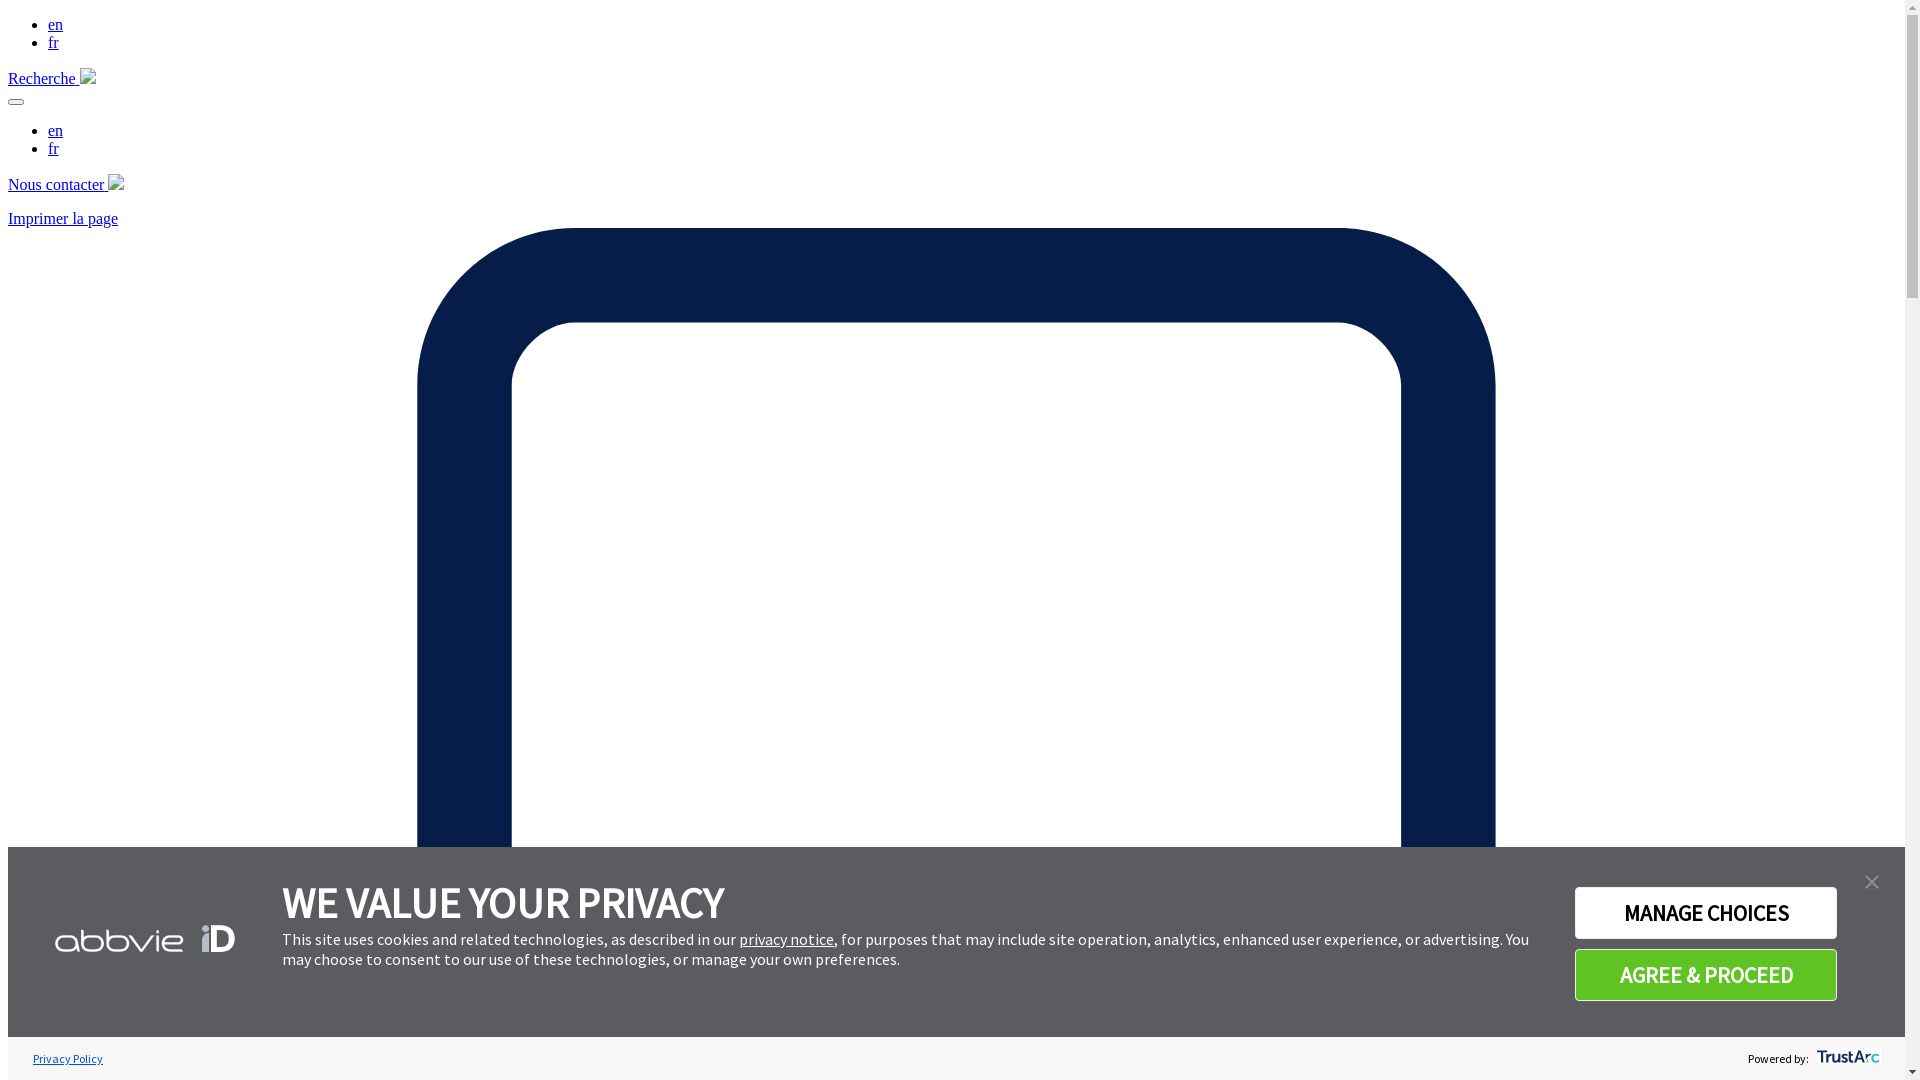 The width and height of the screenshot is (1920, 1080). Describe the element at coordinates (8, 16) in the screenshot. I see `Aller au contenu principal` at that location.